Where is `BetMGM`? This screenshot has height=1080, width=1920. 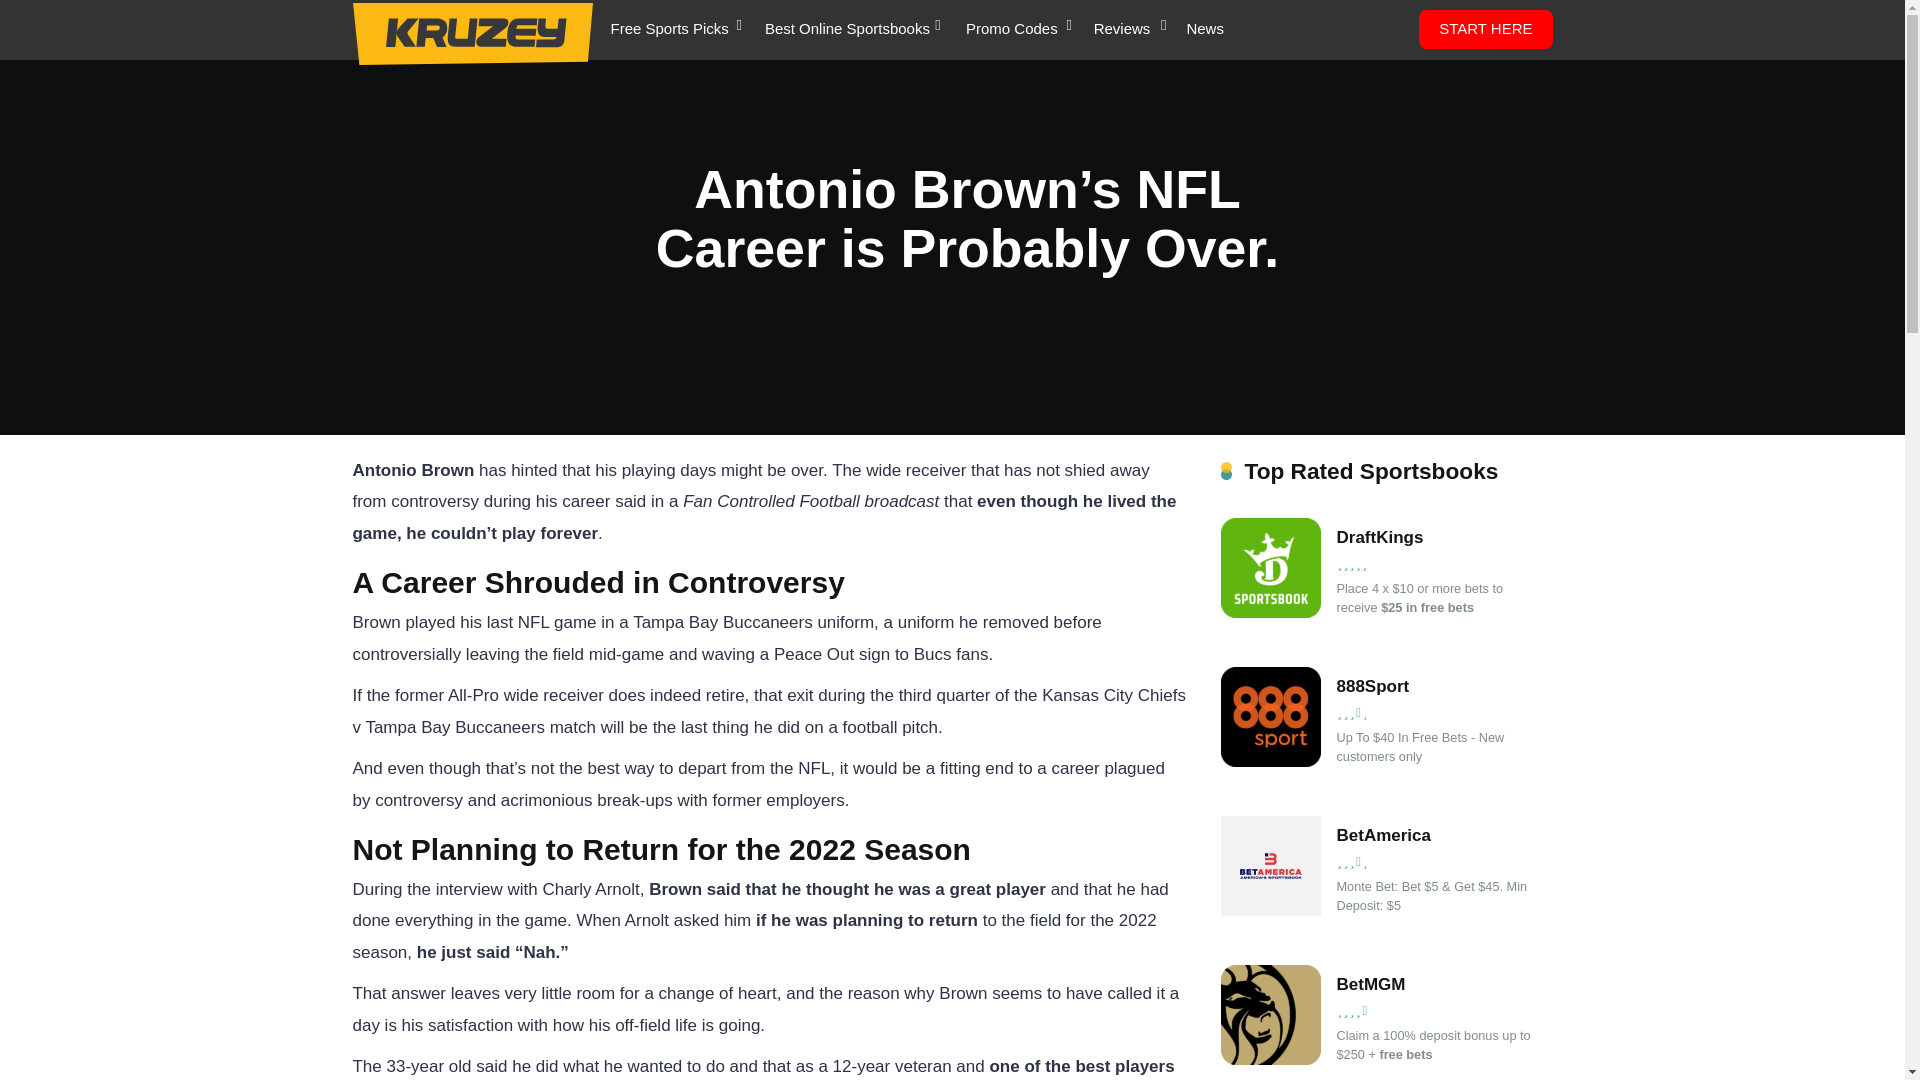 BetMGM is located at coordinates (1270, 1059).